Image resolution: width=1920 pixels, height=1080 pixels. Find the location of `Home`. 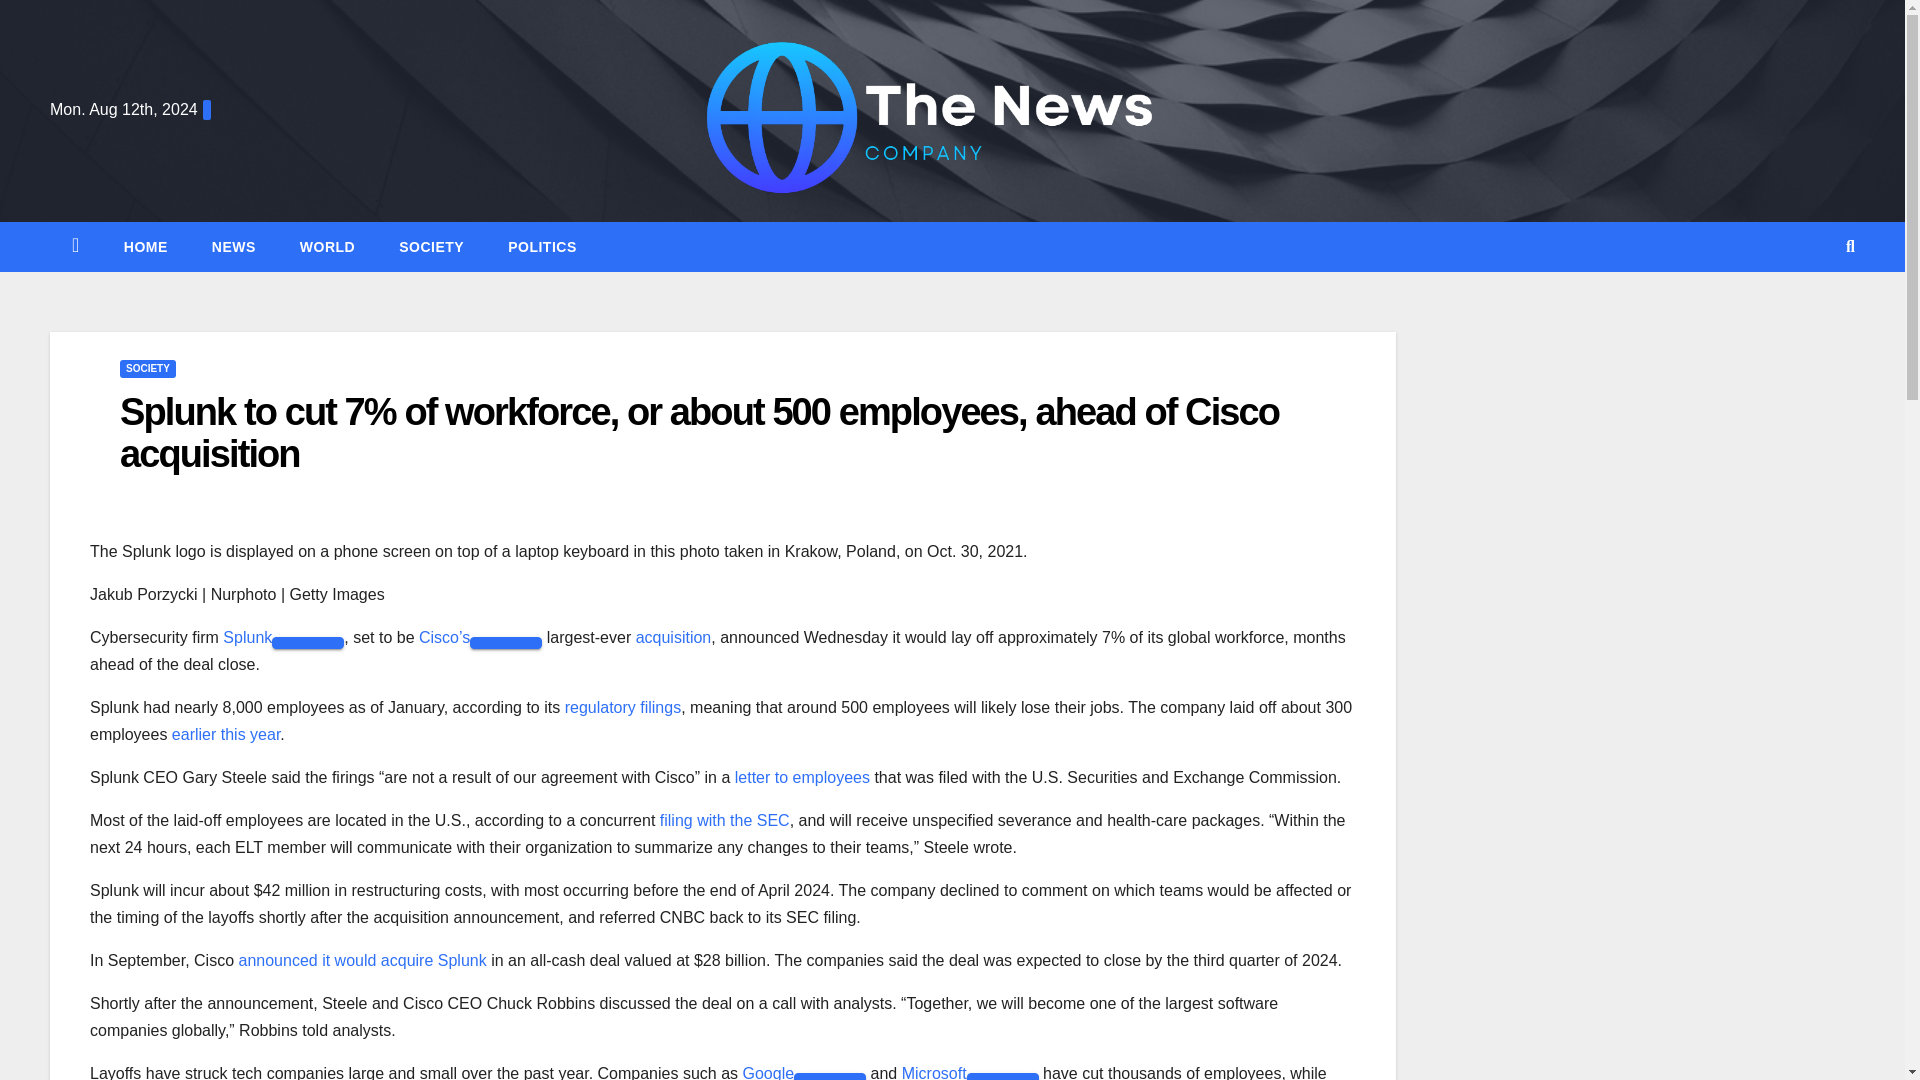

Home is located at coordinates (146, 247).